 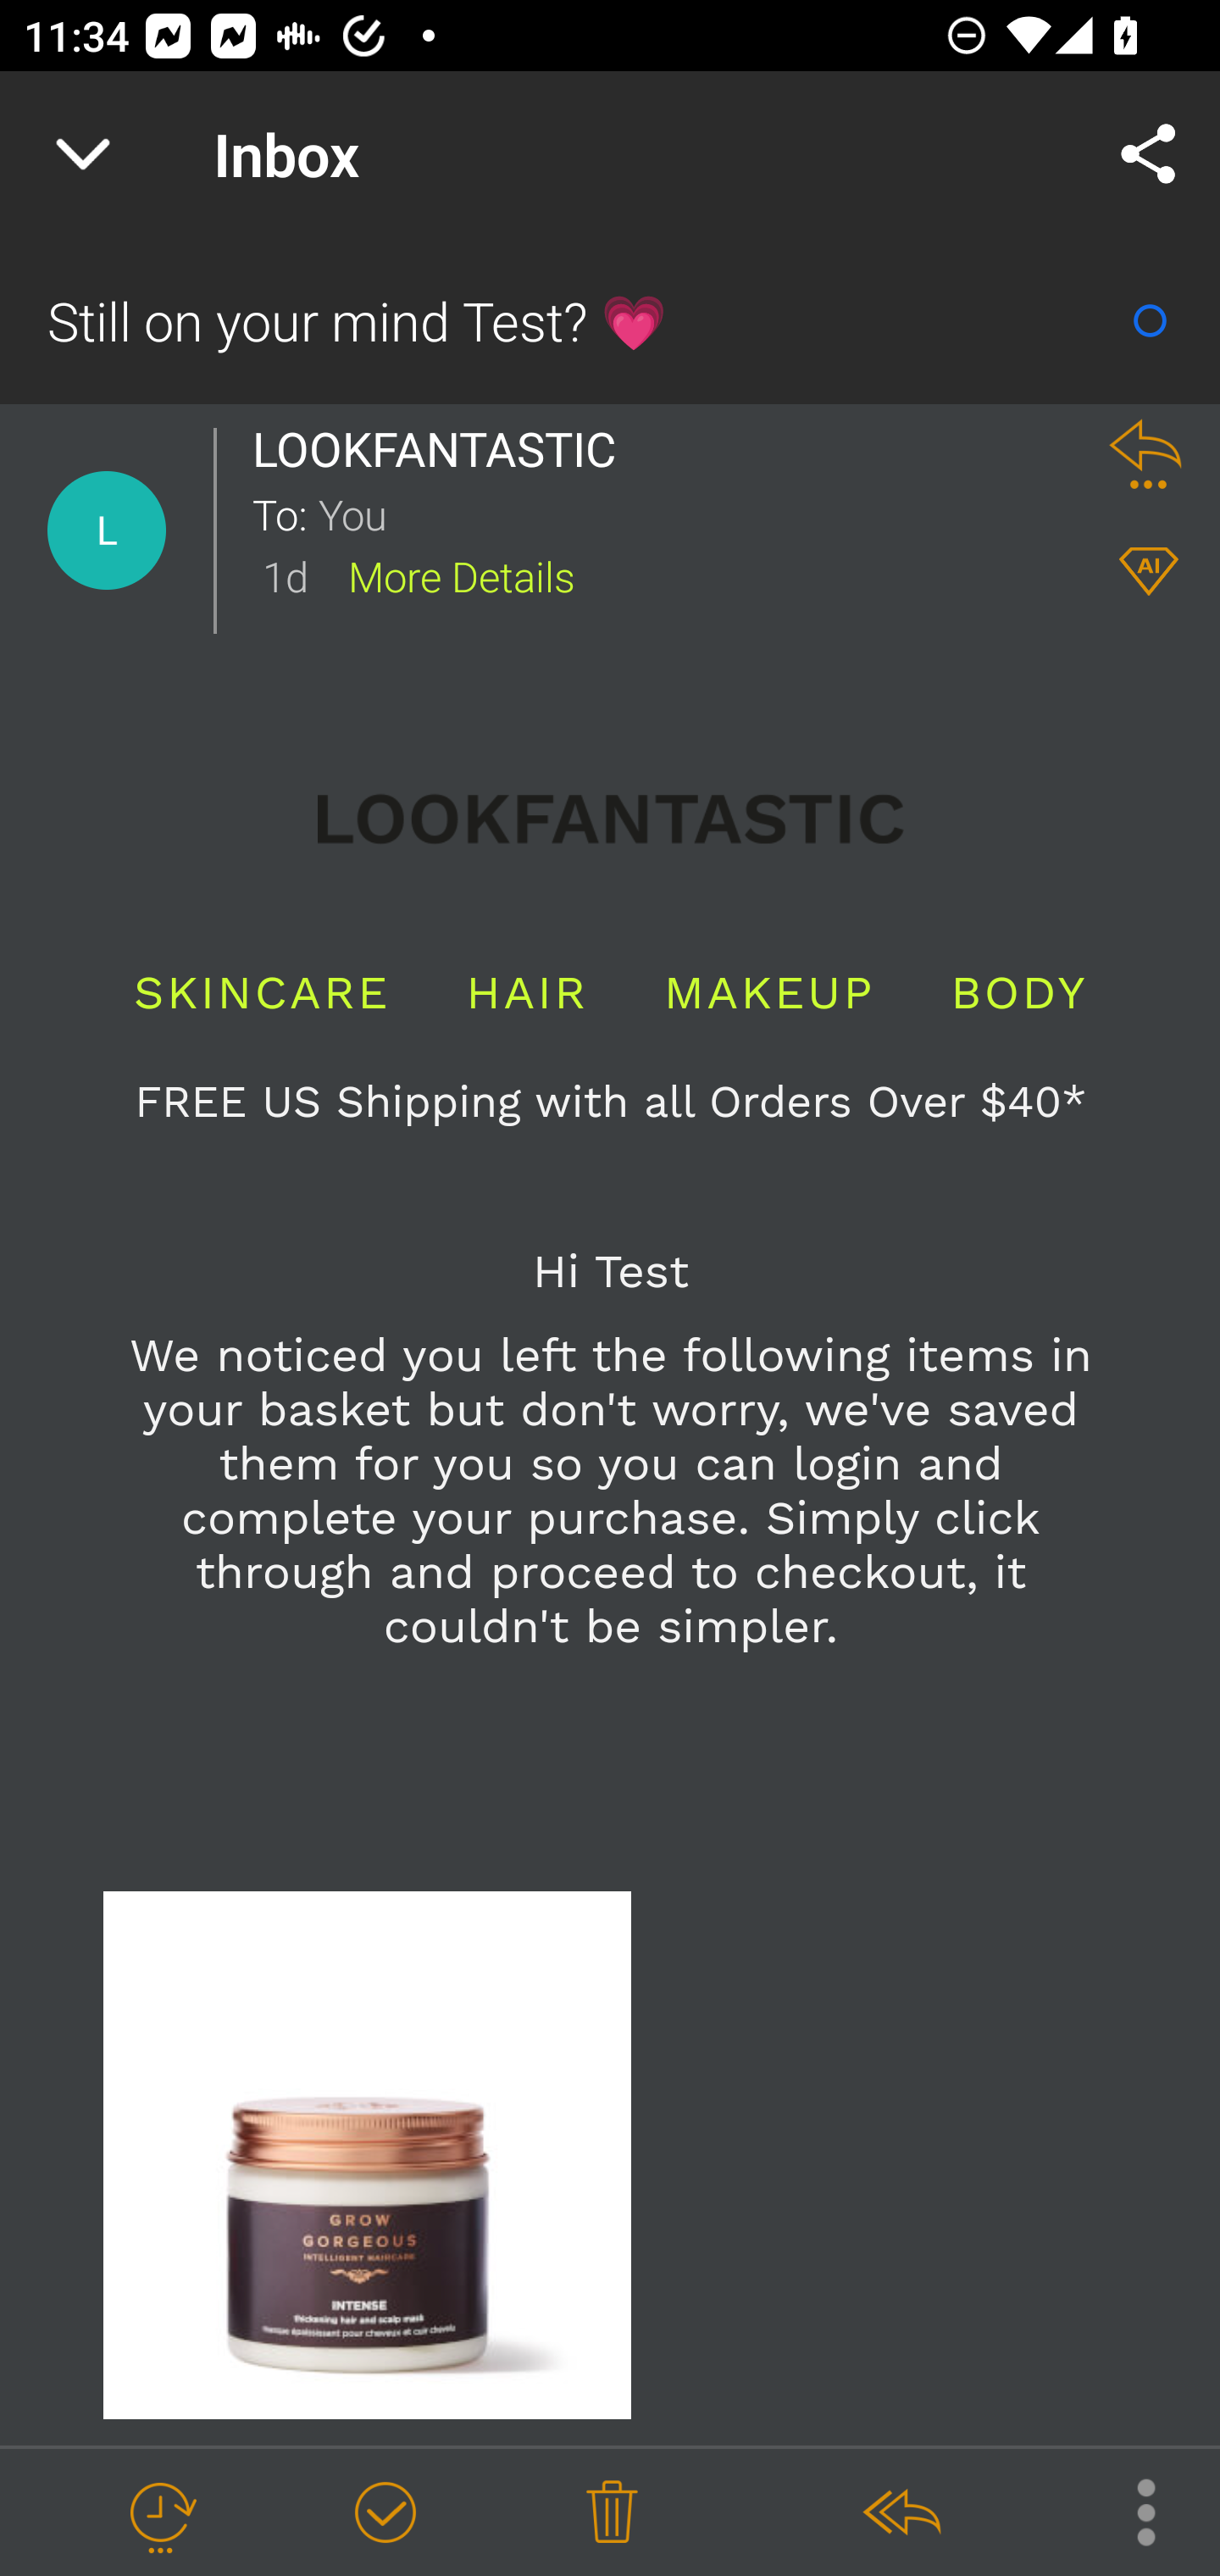 What do you see at coordinates (1150, 320) in the screenshot?
I see `Mark as Read` at bounding box center [1150, 320].